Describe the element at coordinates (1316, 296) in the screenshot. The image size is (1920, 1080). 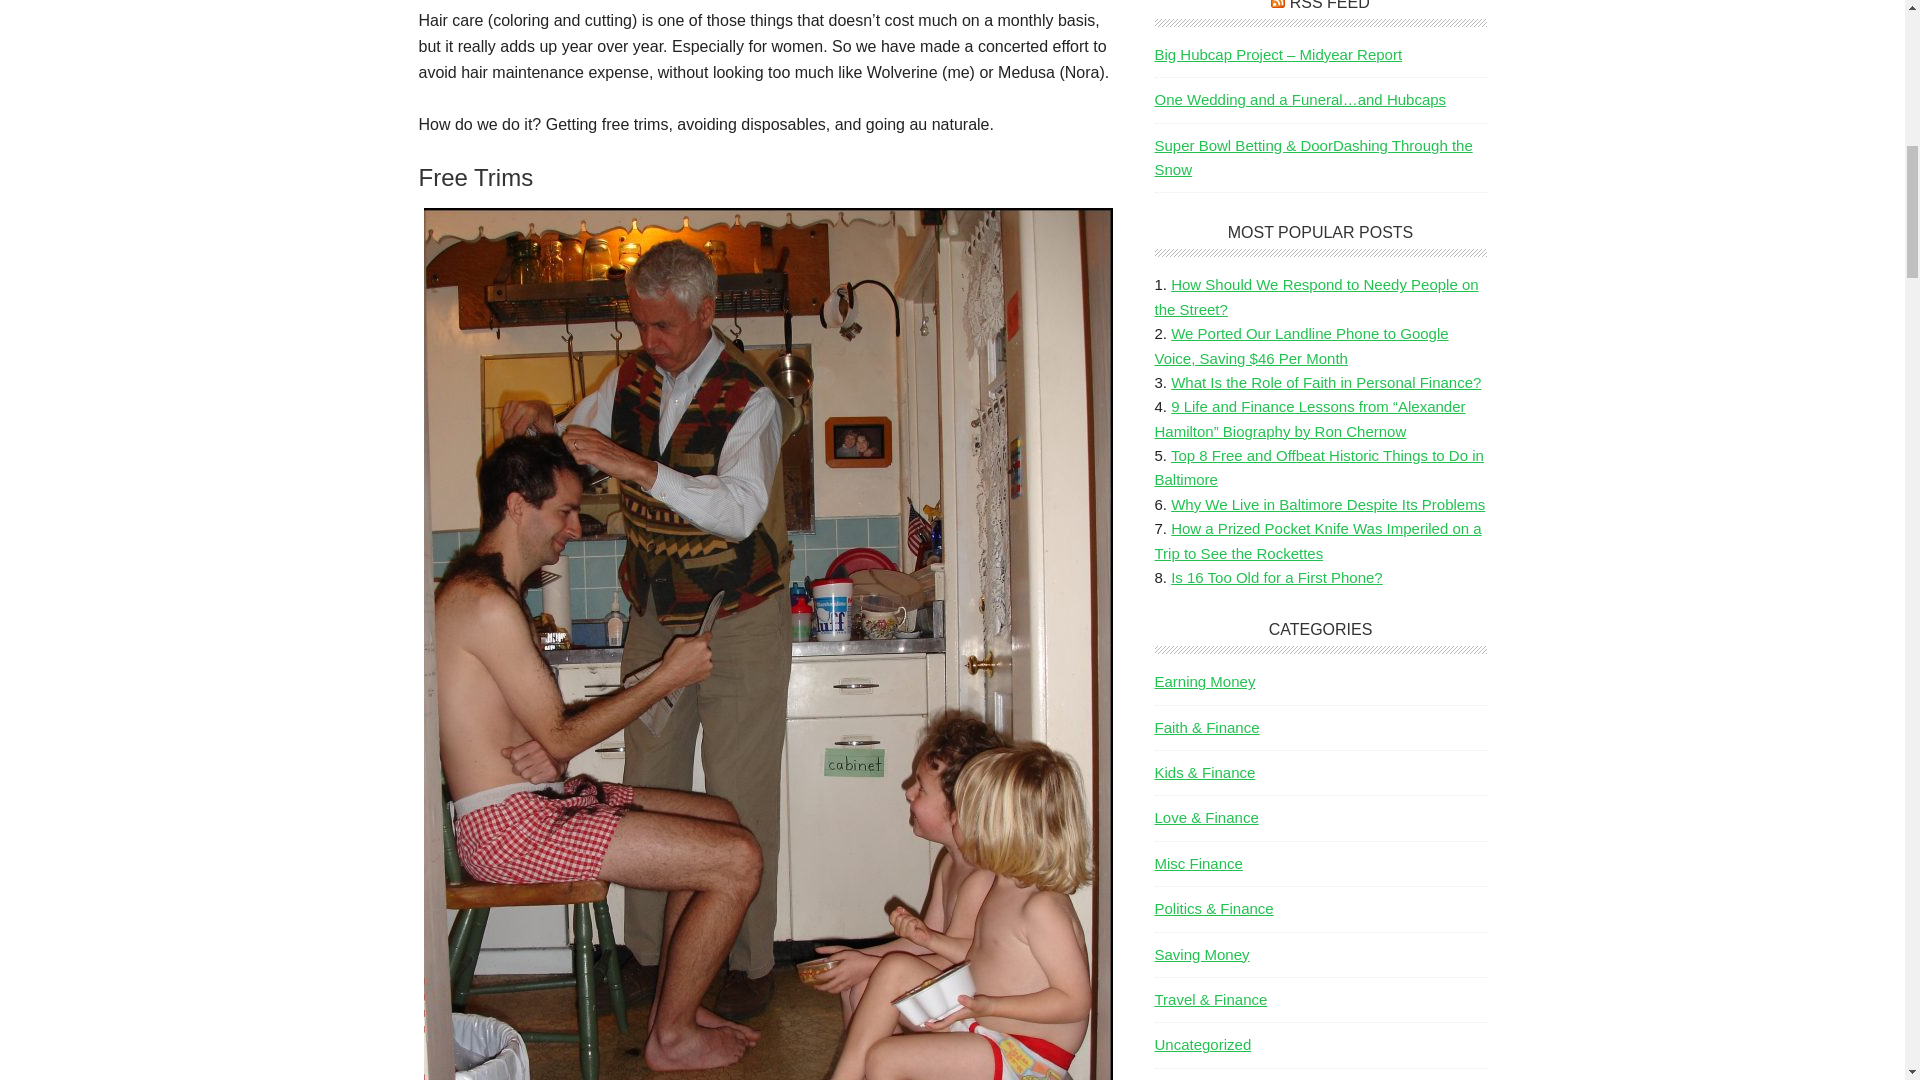
I see `How Should We Respond to Needy People on the Street?` at that location.